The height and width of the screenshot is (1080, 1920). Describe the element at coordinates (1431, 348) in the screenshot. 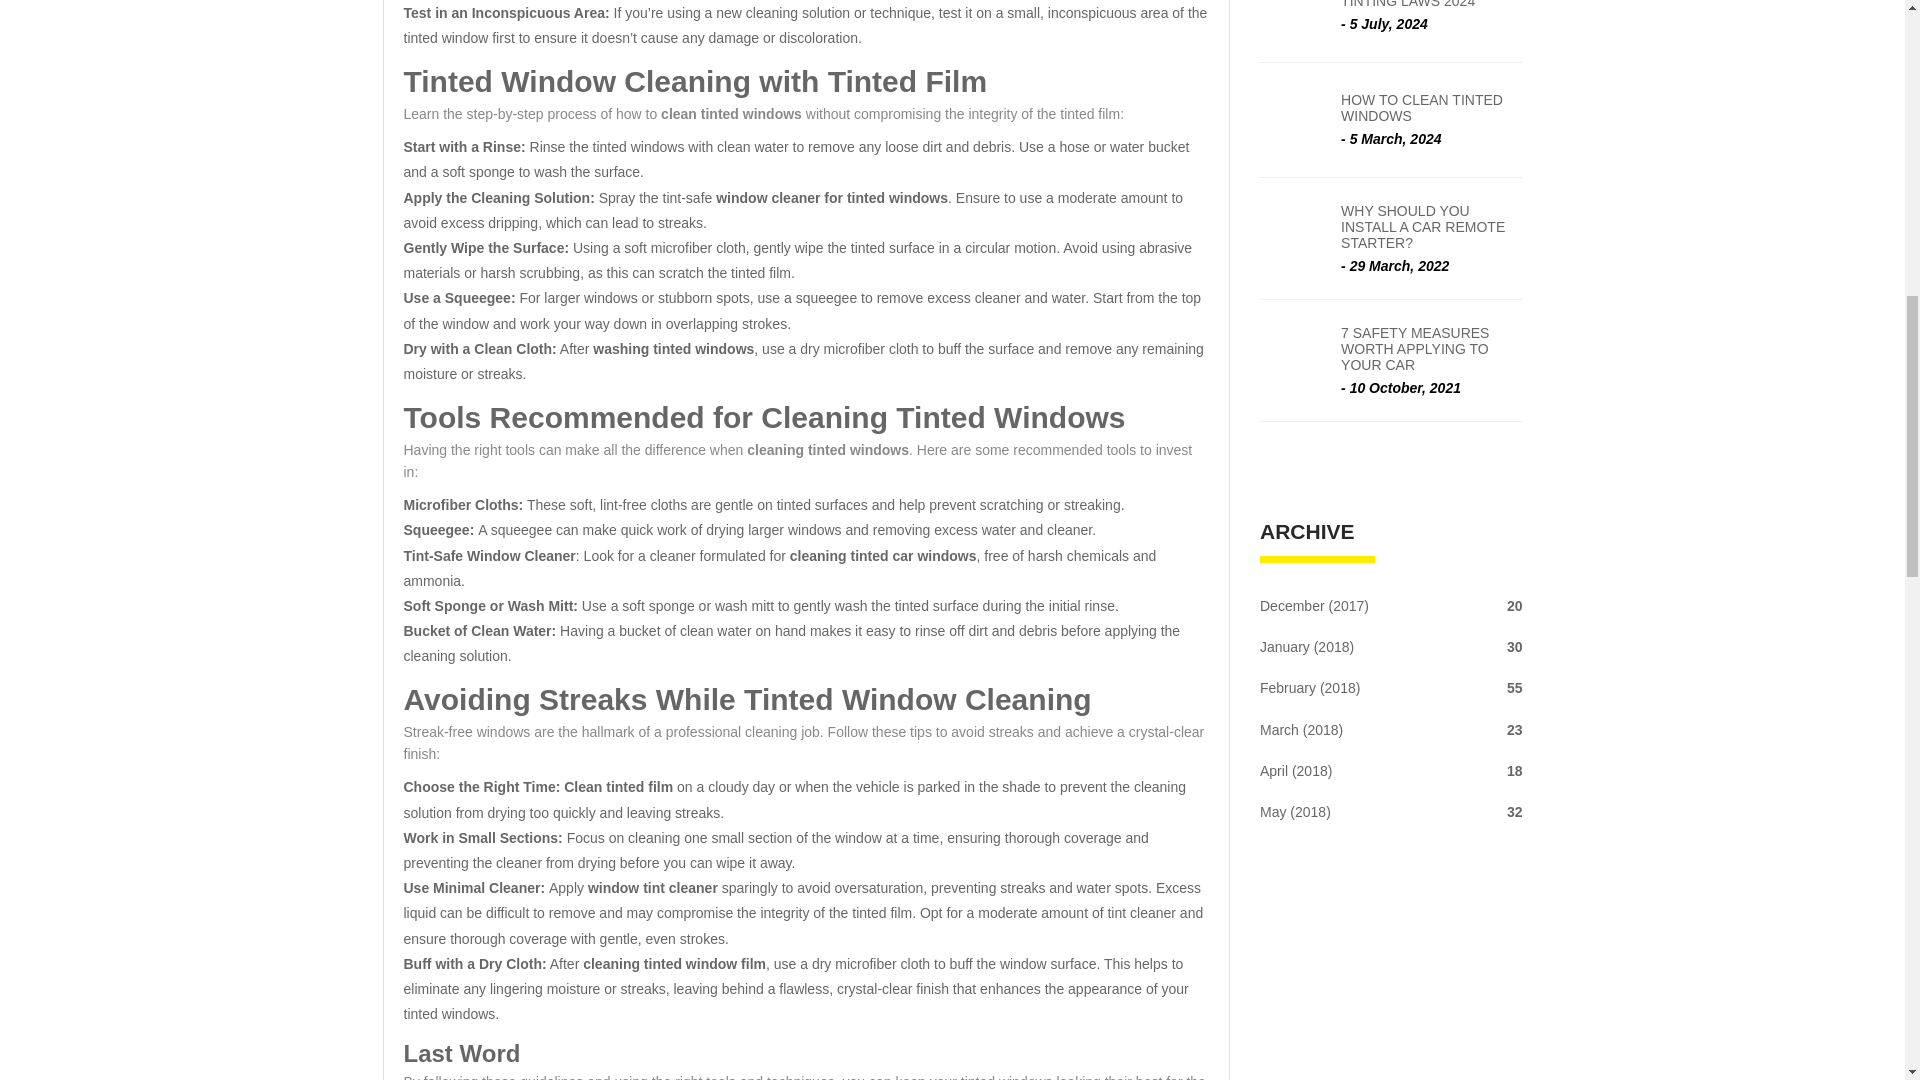

I see `7 SAFETY MEASURES WORTH APPLYING TO YOUR CAR` at that location.